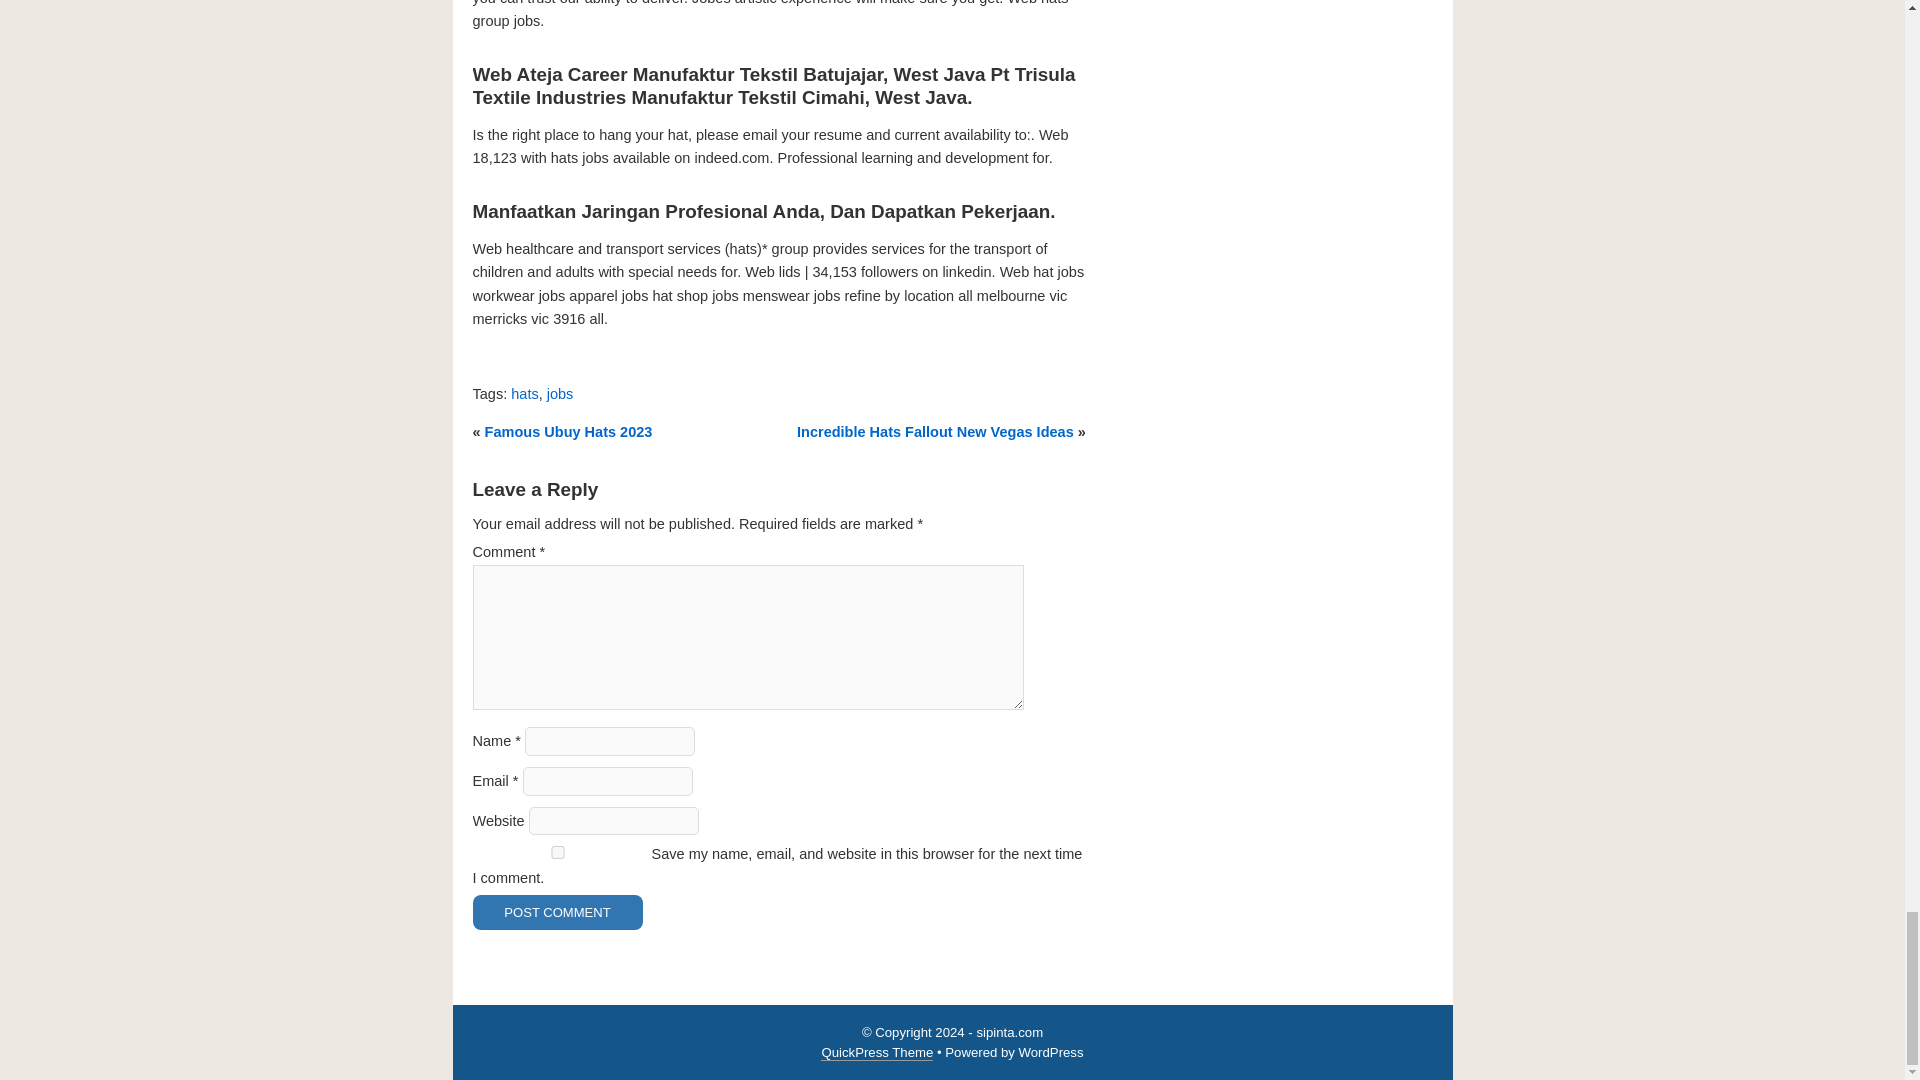 This screenshot has width=1920, height=1080. Describe the element at coordinates (524, 393) in the screenshot. I see `hats` at that location.